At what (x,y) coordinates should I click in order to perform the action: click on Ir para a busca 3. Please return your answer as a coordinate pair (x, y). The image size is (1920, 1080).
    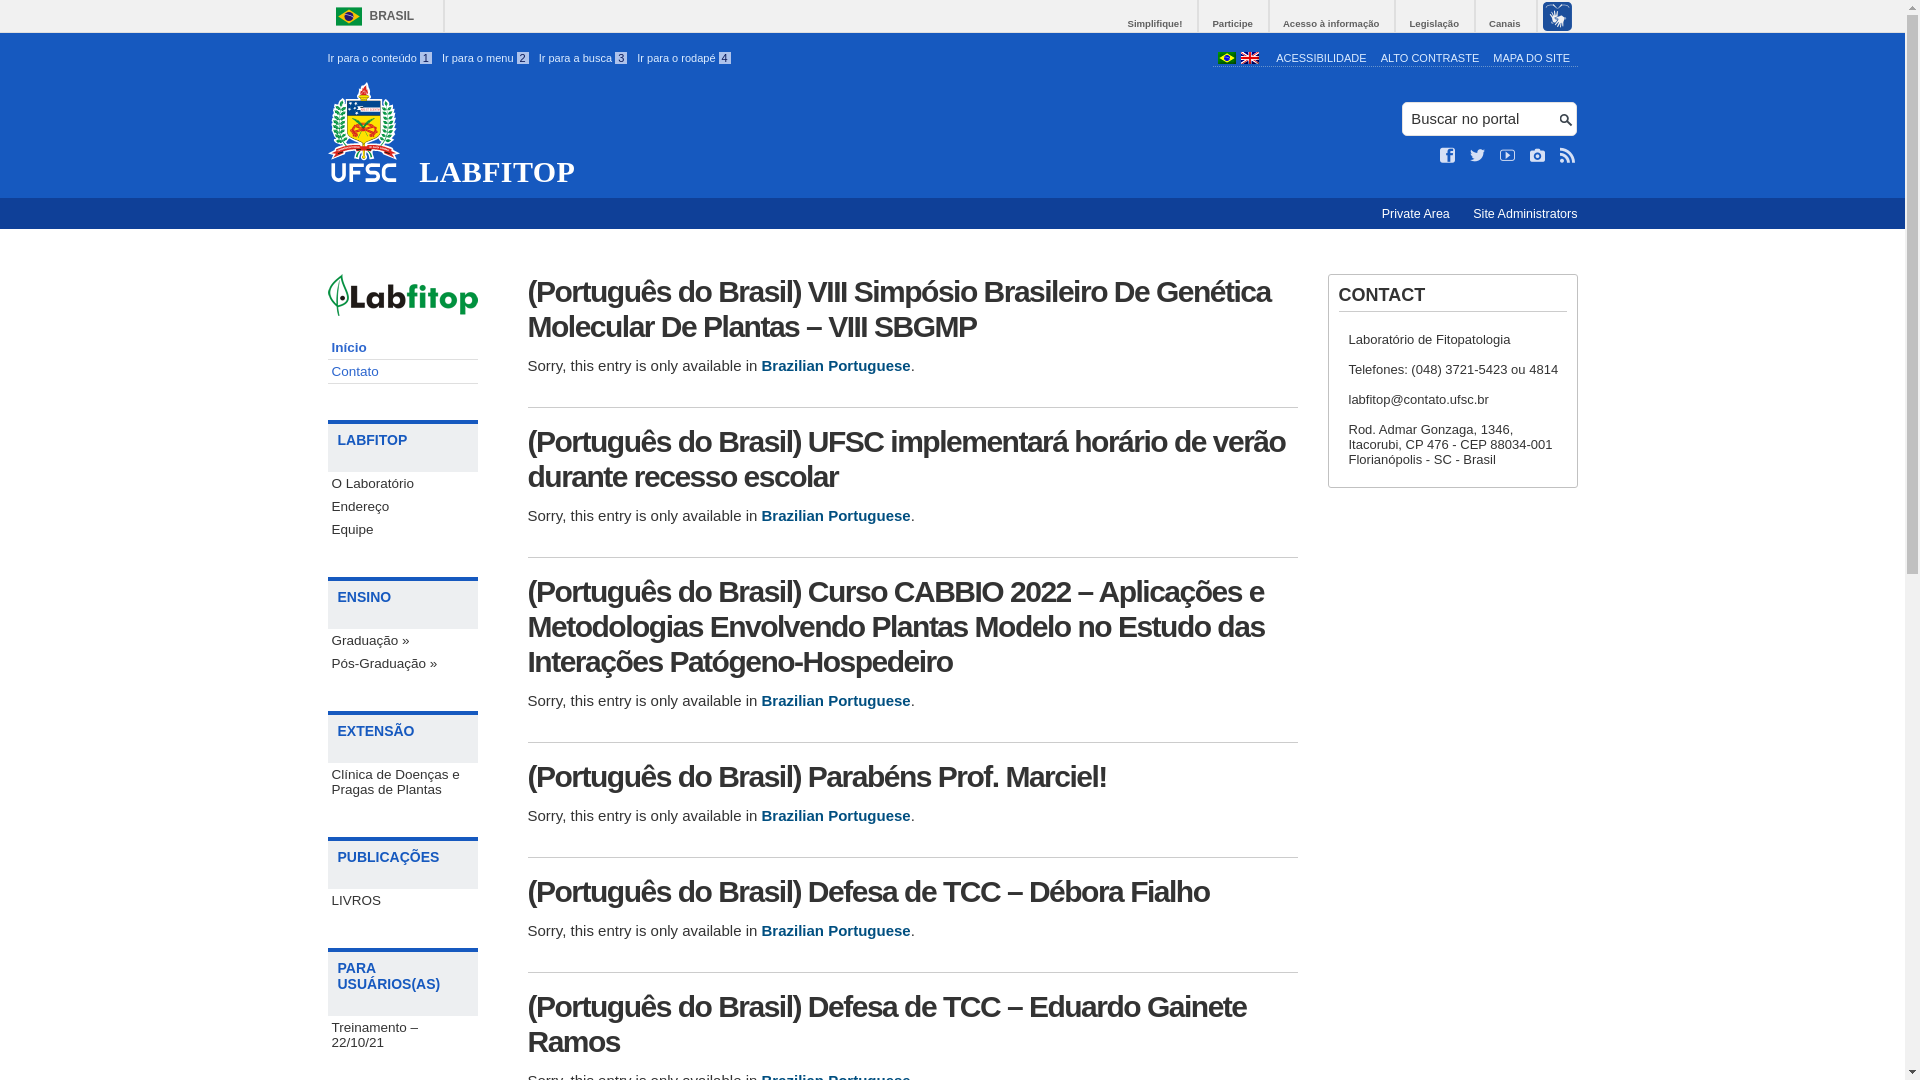
    Looking at the image, I should click on (584, 58).